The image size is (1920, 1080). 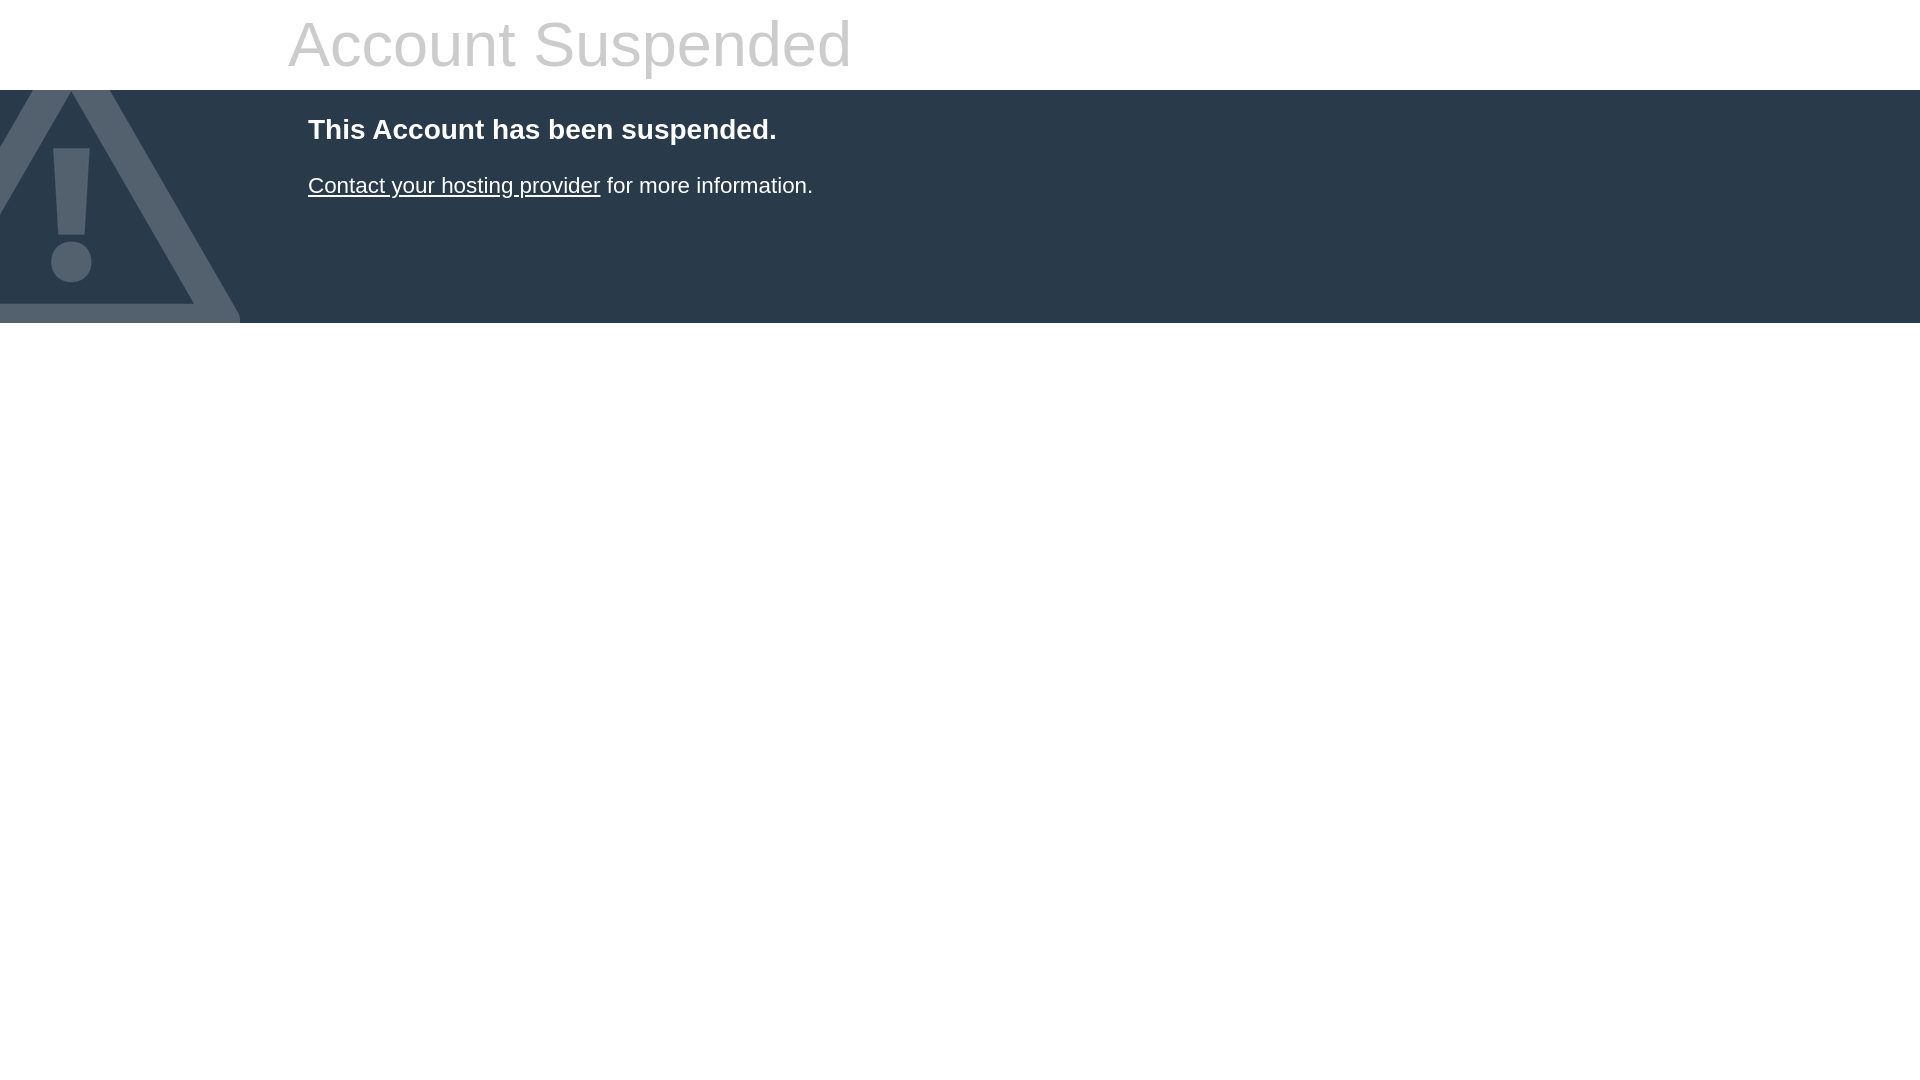 I want to click on Contact your hosting provider, so click(x=453, y=184).